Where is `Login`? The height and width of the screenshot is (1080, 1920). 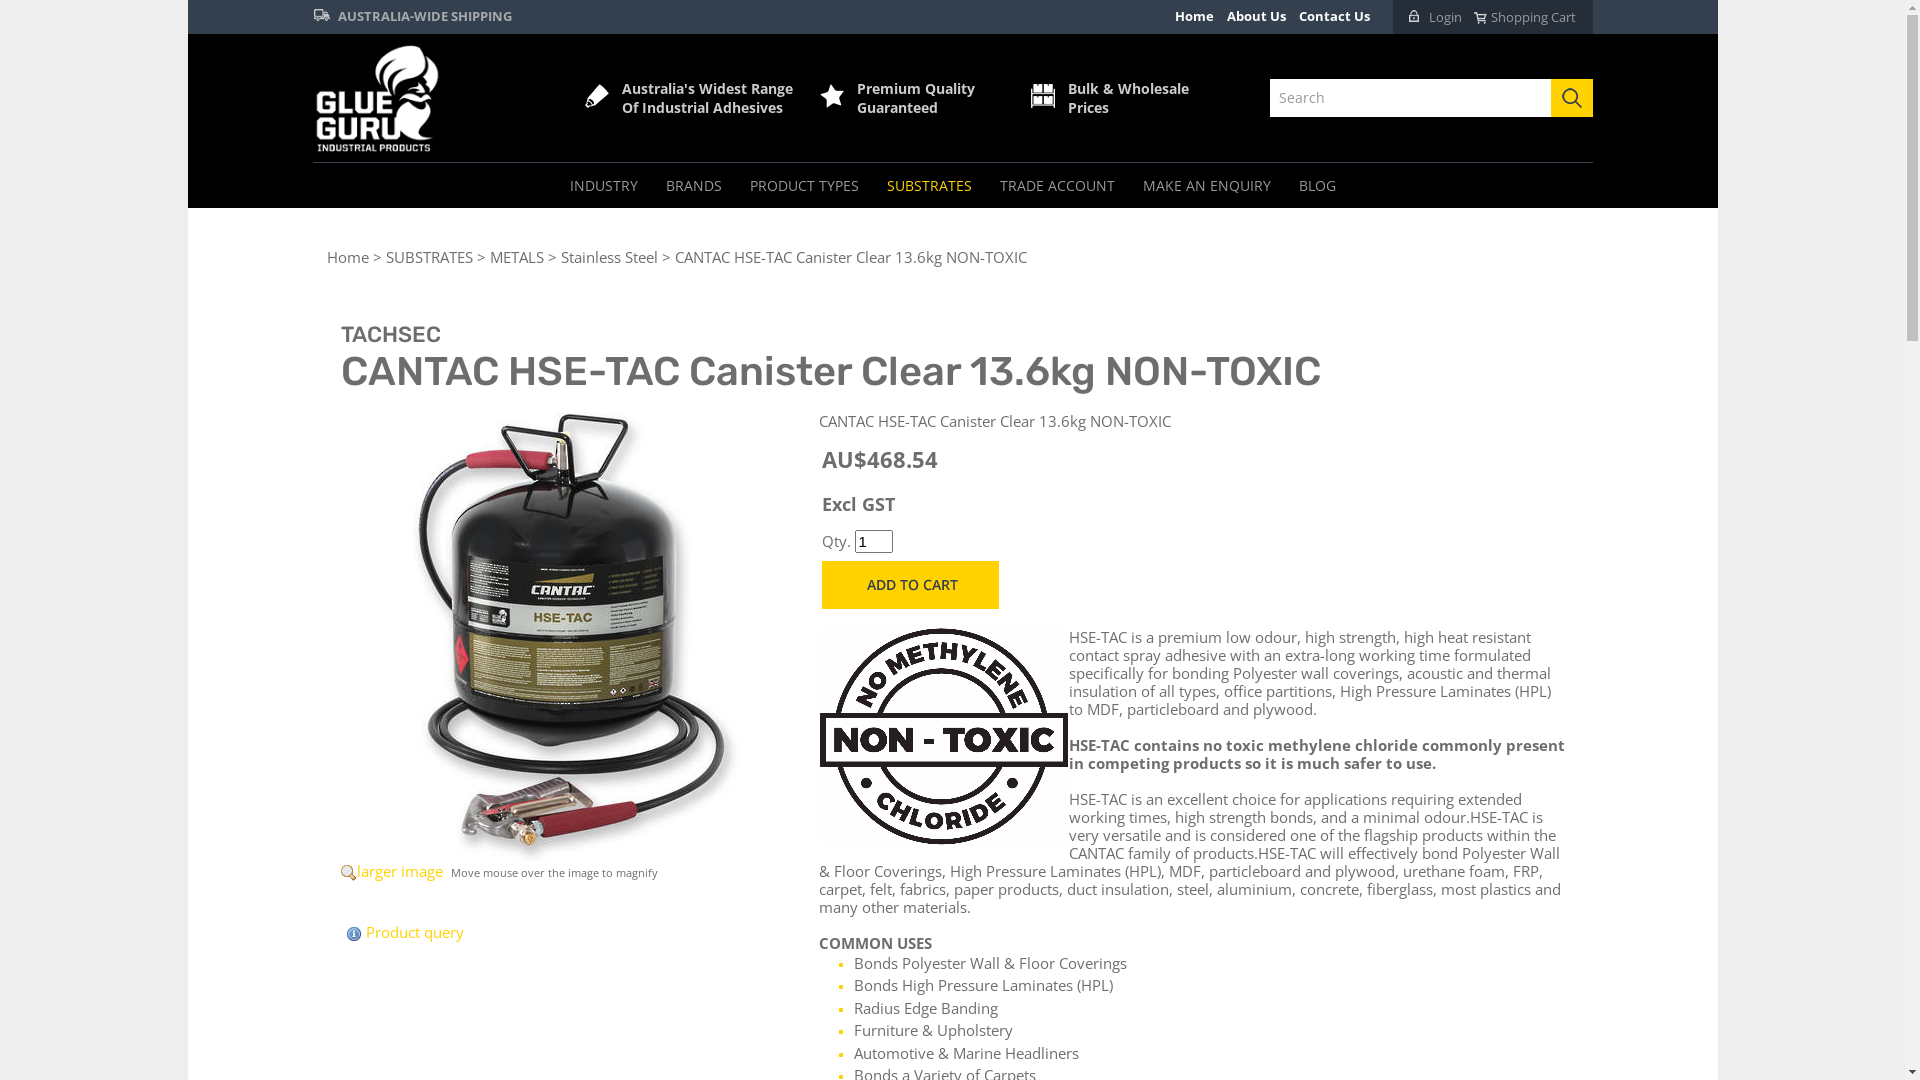
Login is located at coordinates (1436, 17).